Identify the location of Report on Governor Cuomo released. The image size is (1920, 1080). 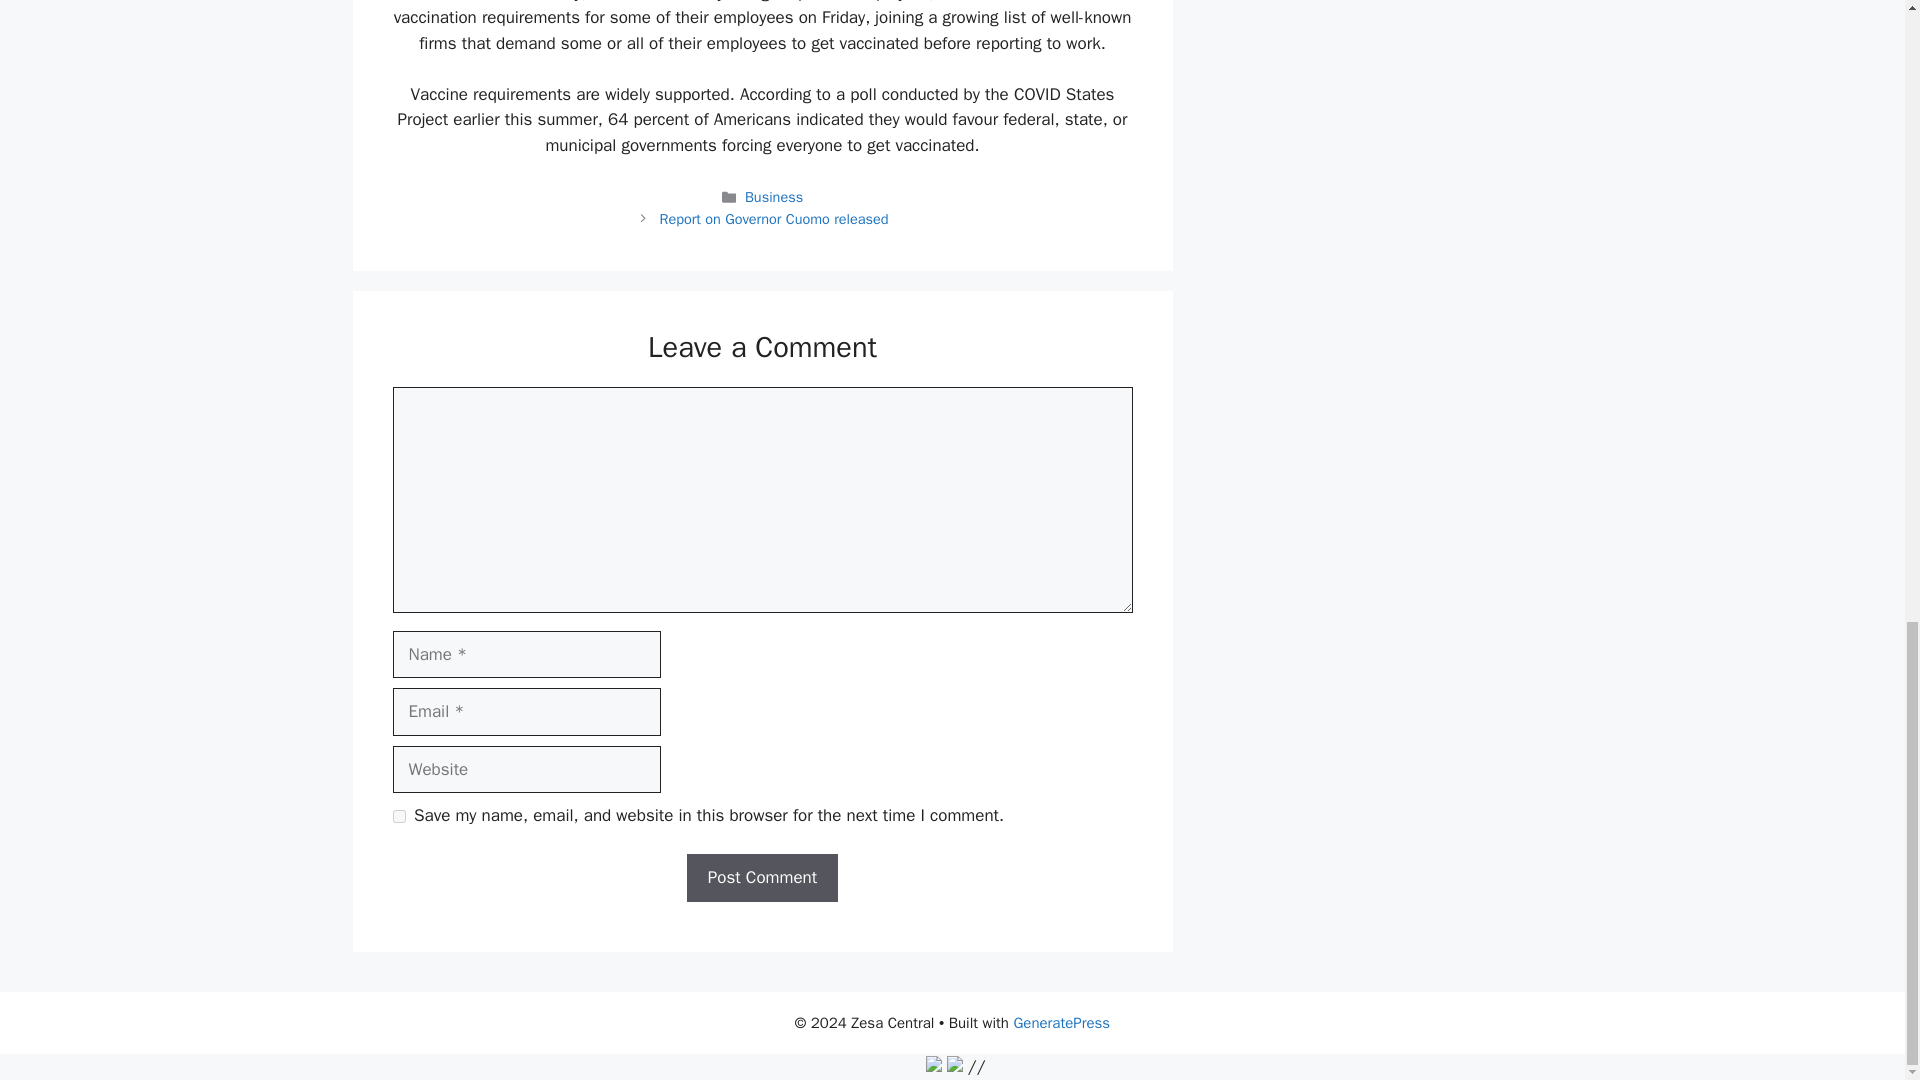
(772, 218).